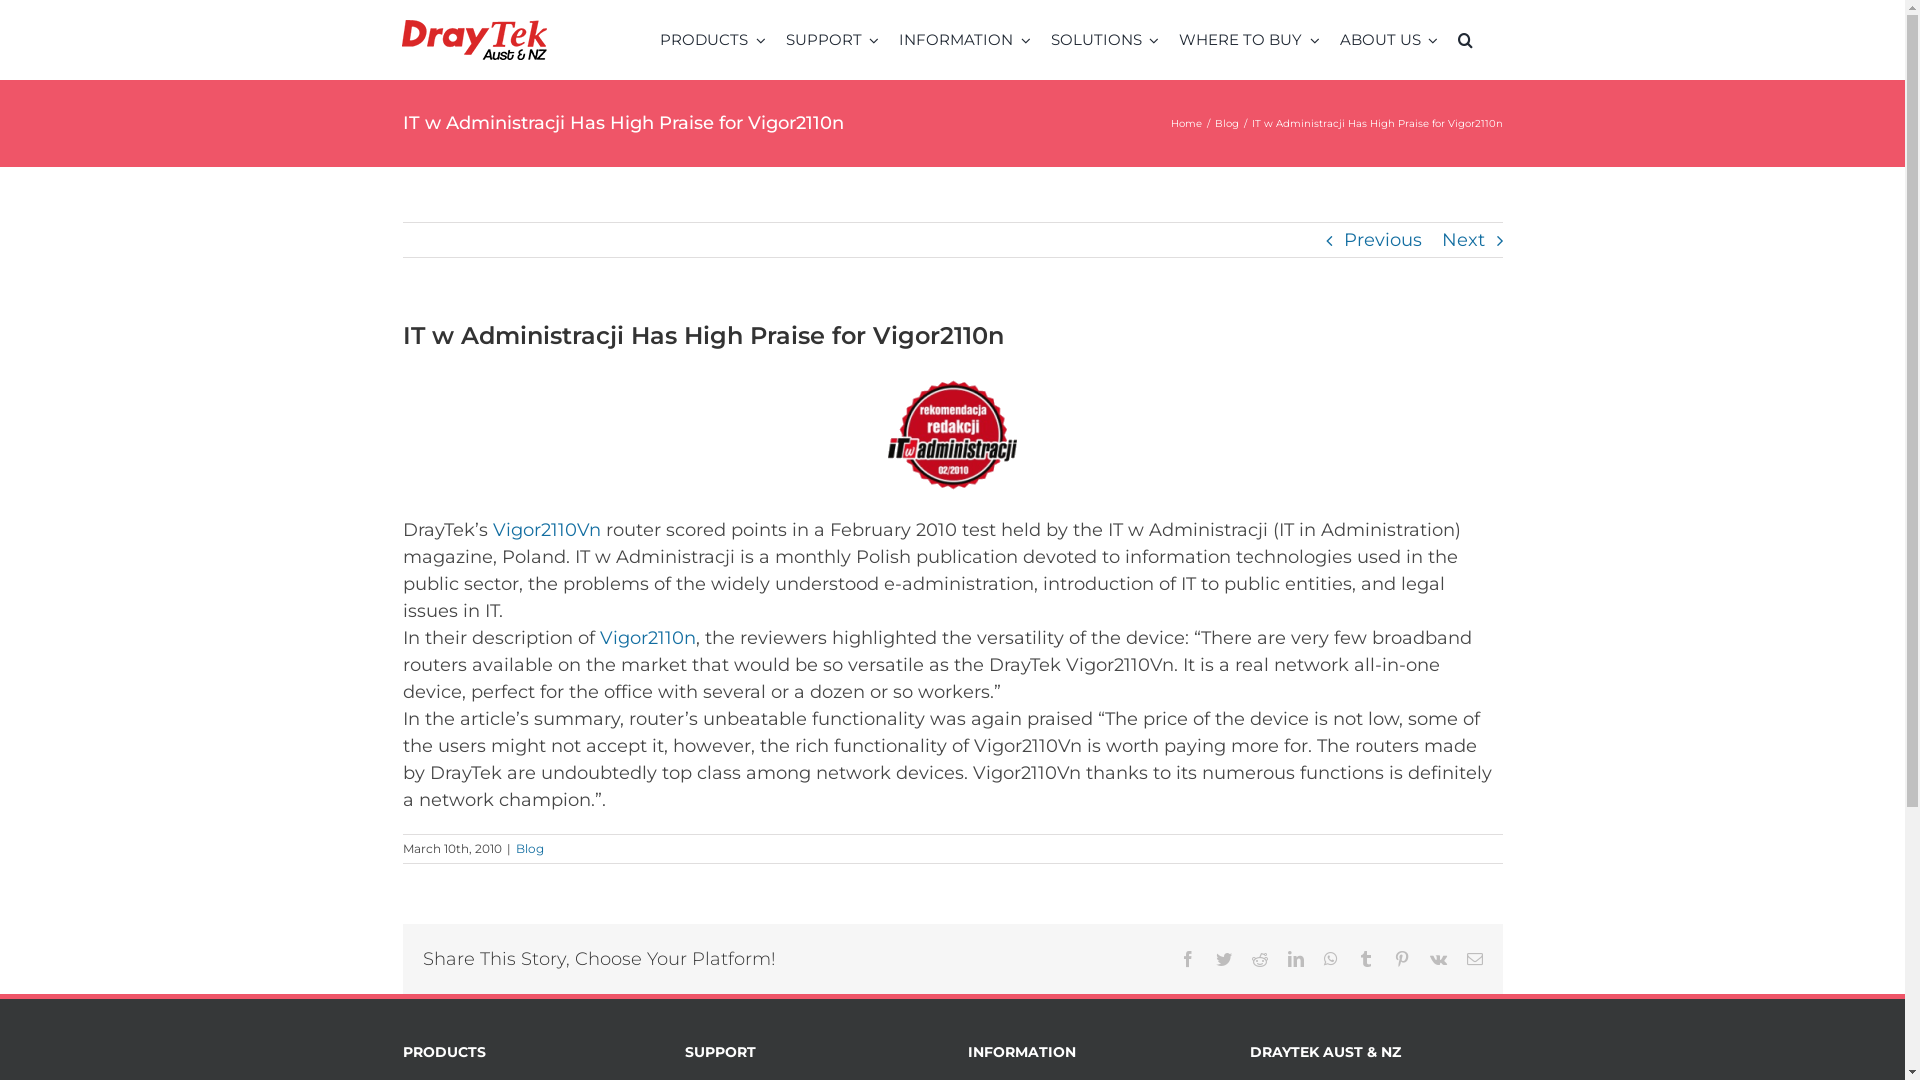  Describe the element at coordinates (1226, 124) in the screenshot. I see `Blog` at that location.